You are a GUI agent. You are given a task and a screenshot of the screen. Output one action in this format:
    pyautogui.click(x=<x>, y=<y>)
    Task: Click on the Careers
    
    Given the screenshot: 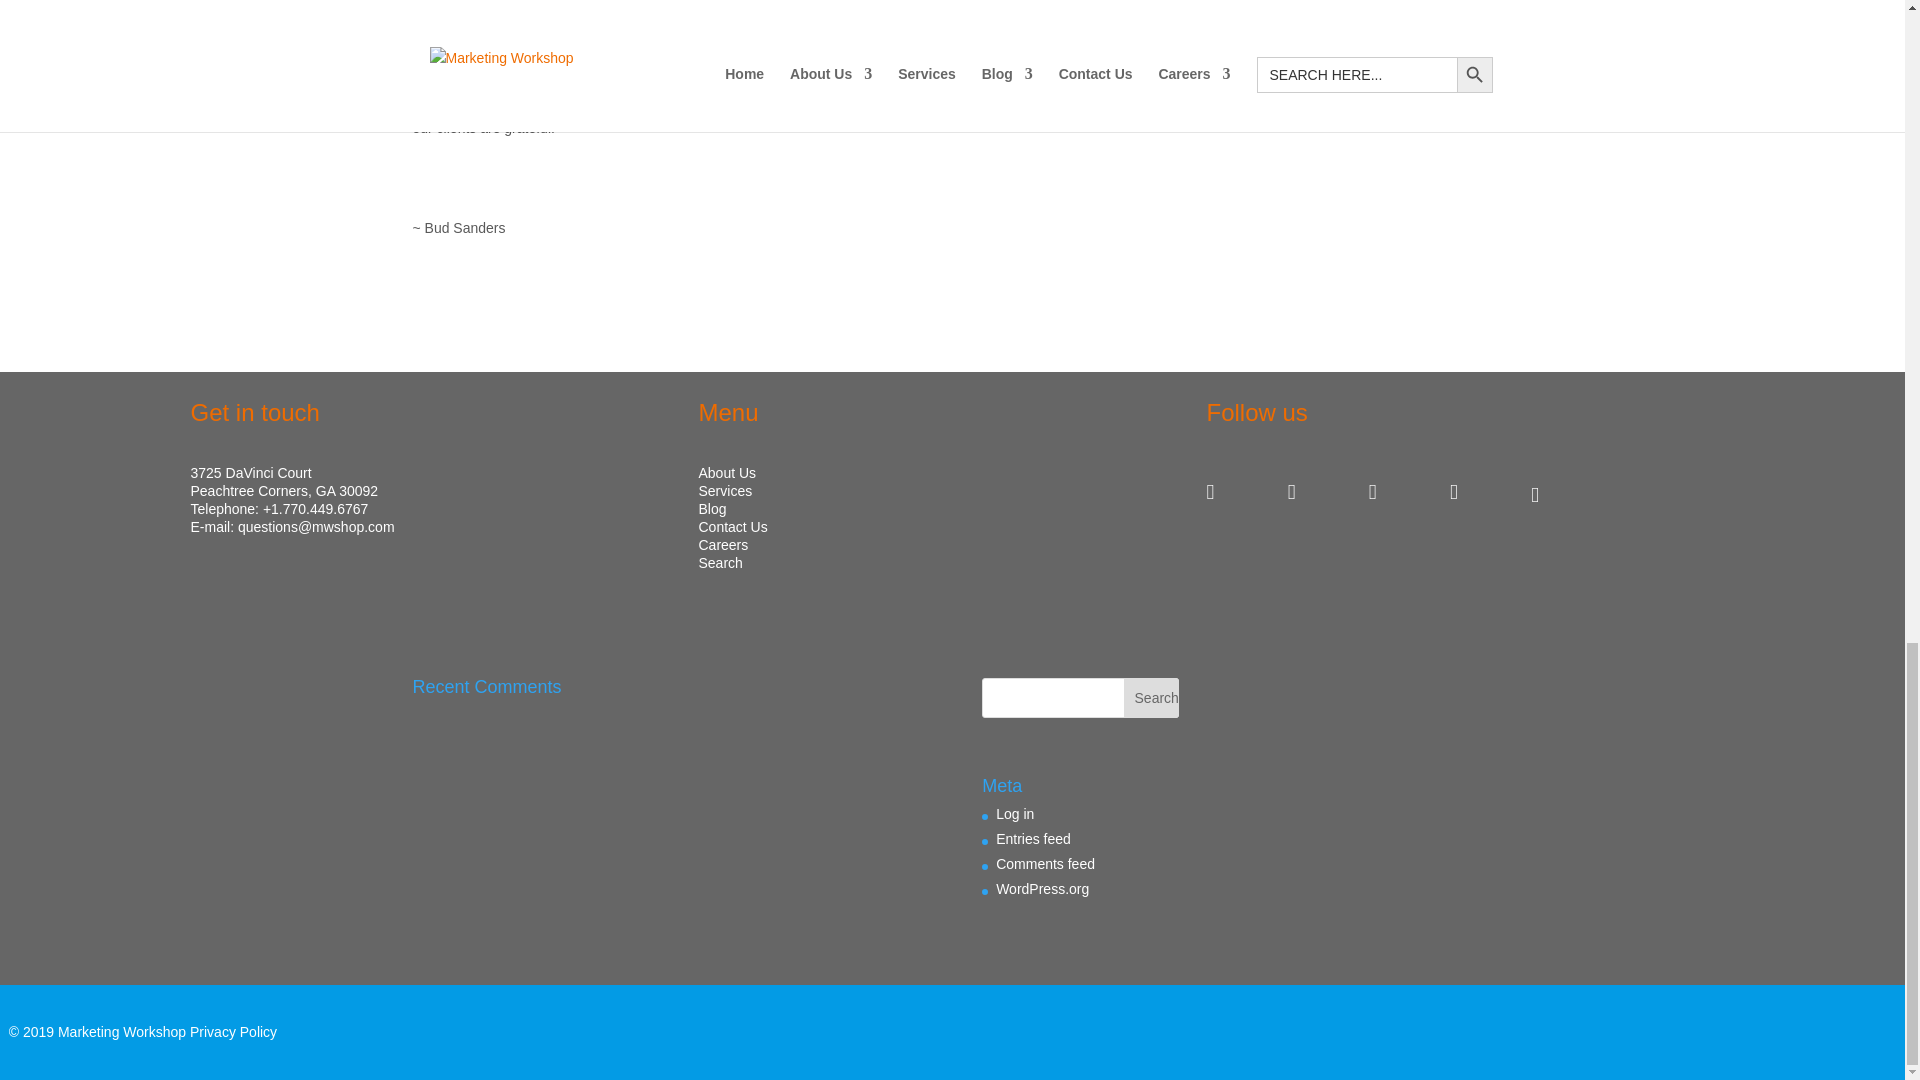 What is the action you would take?
    pyautogui.click(x=723, y=544)
    